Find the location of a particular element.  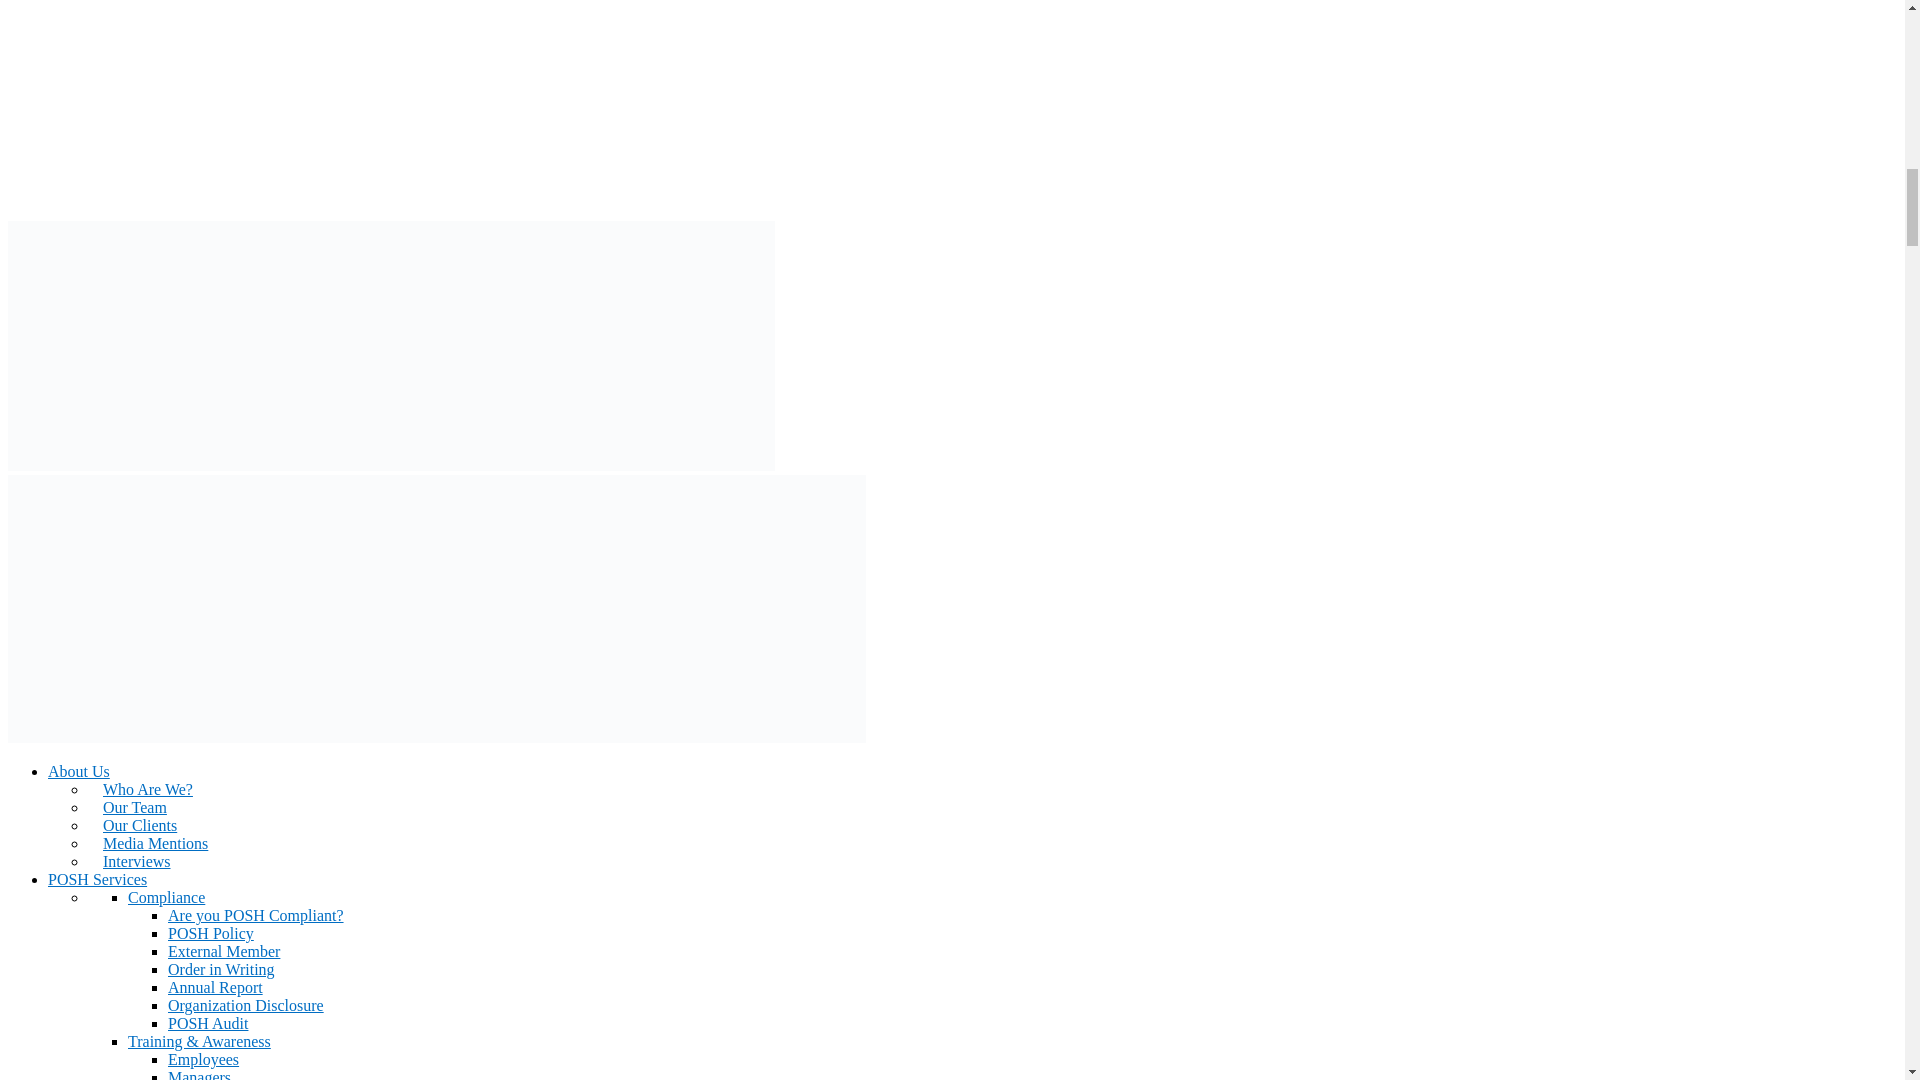

Media Mentions is located at coordinates (148, 843).